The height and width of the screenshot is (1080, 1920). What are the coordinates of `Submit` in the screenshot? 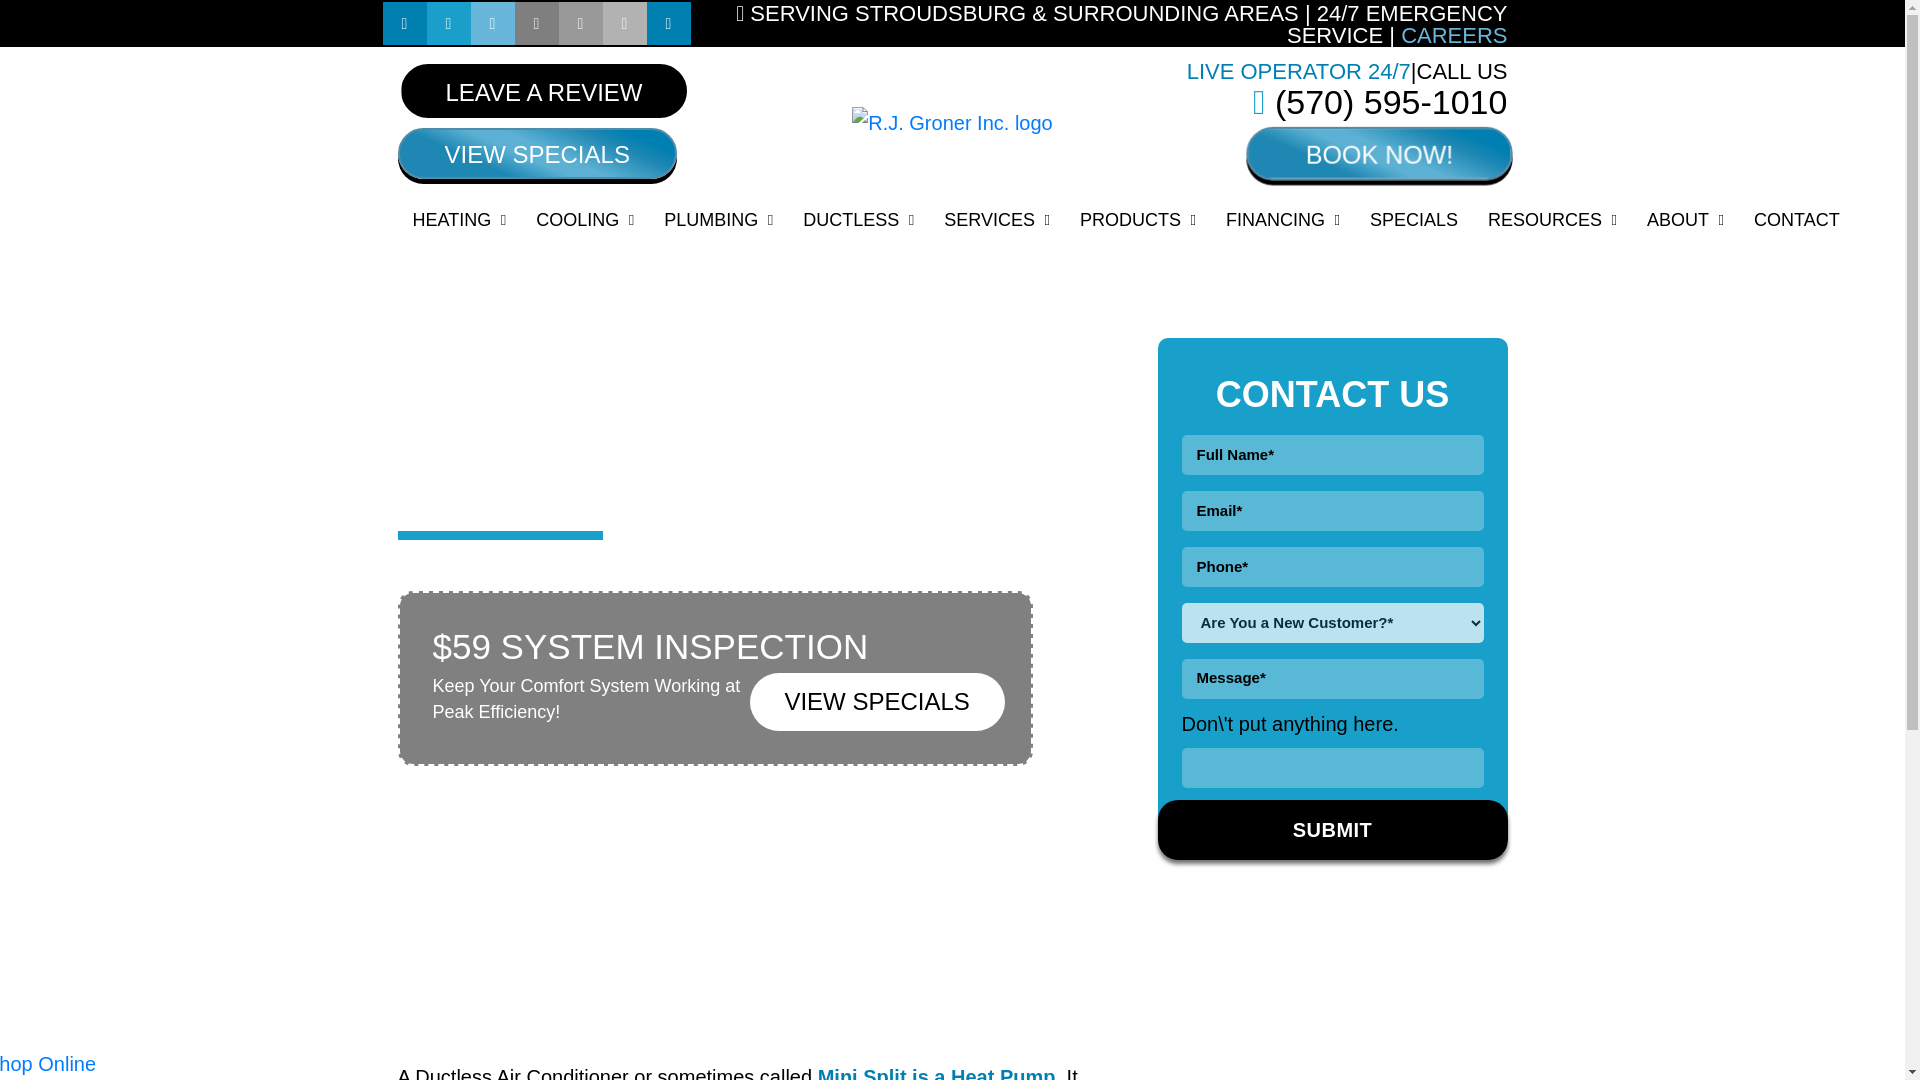 It's located at (1332, 830).